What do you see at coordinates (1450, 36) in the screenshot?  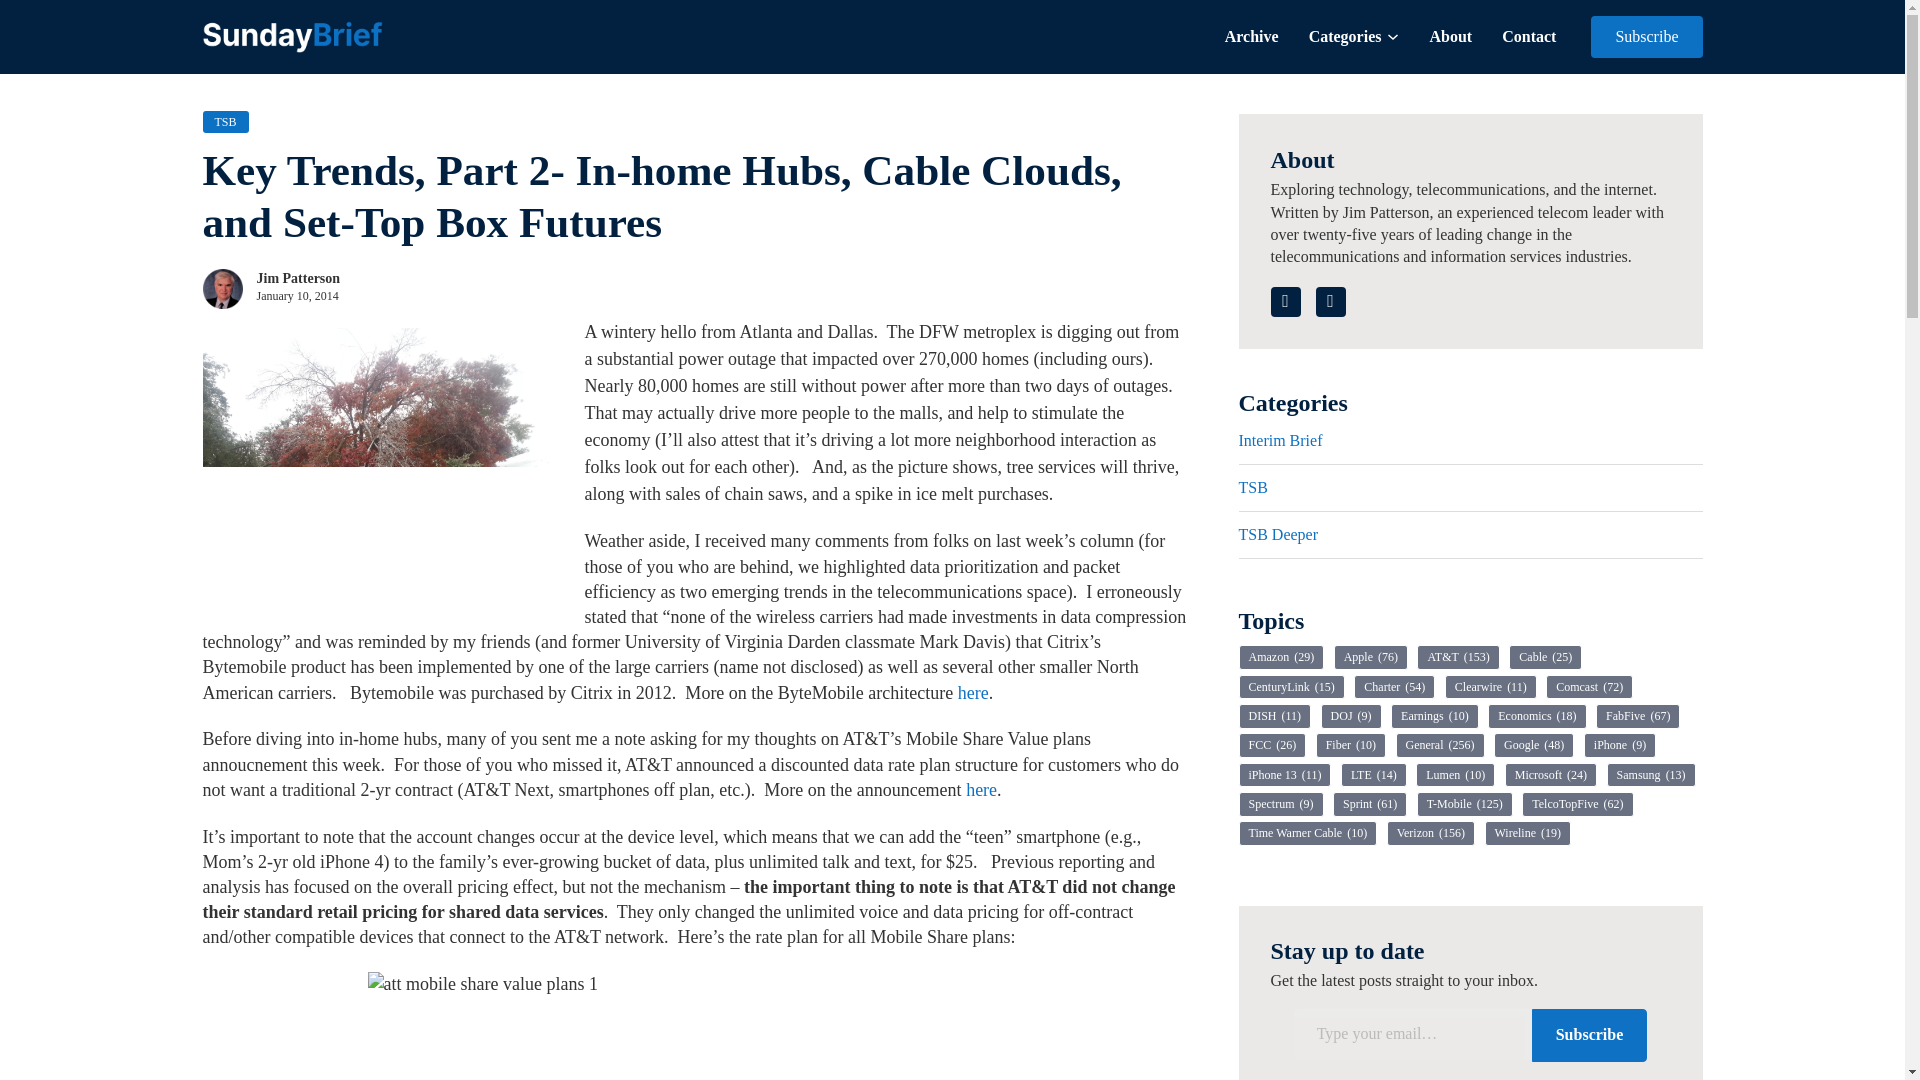 I see `About` at bounding box center [1450, 36].